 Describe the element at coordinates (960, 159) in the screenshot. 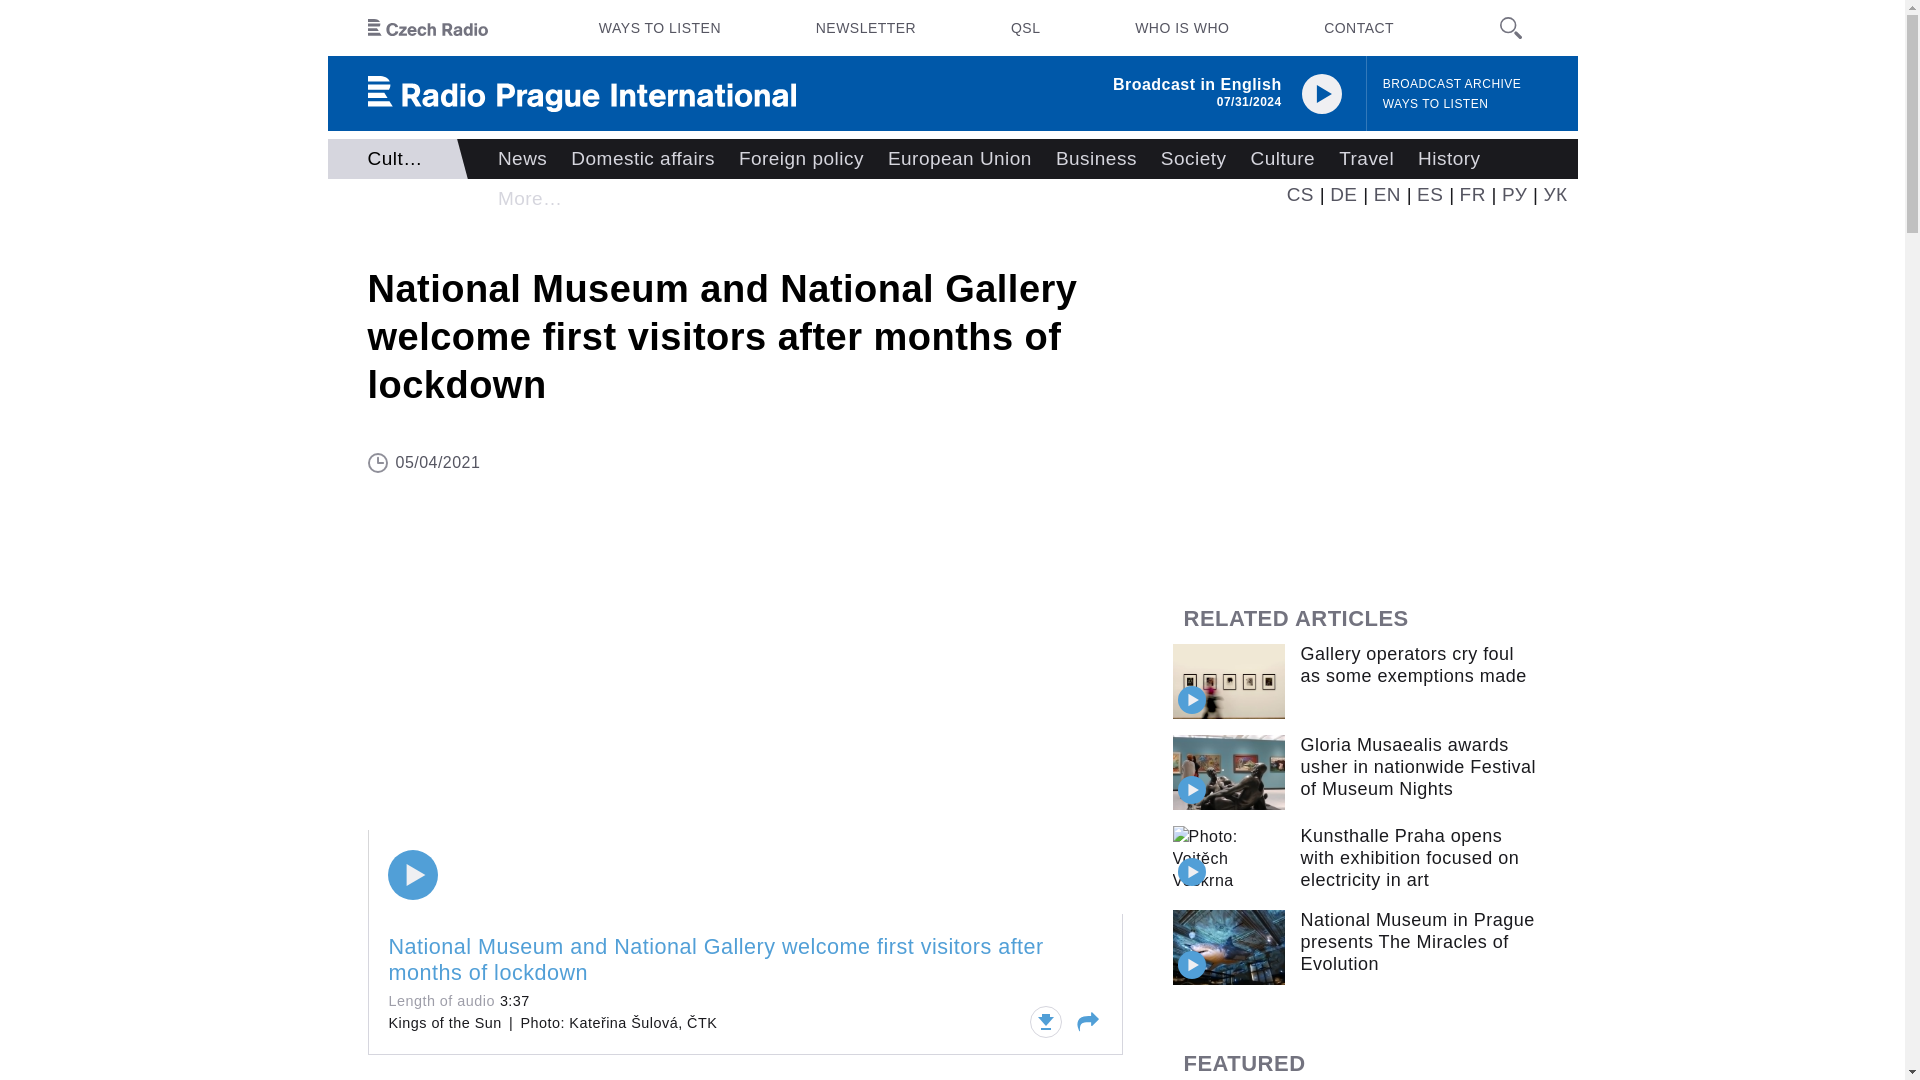

I see `European Union` at that location.